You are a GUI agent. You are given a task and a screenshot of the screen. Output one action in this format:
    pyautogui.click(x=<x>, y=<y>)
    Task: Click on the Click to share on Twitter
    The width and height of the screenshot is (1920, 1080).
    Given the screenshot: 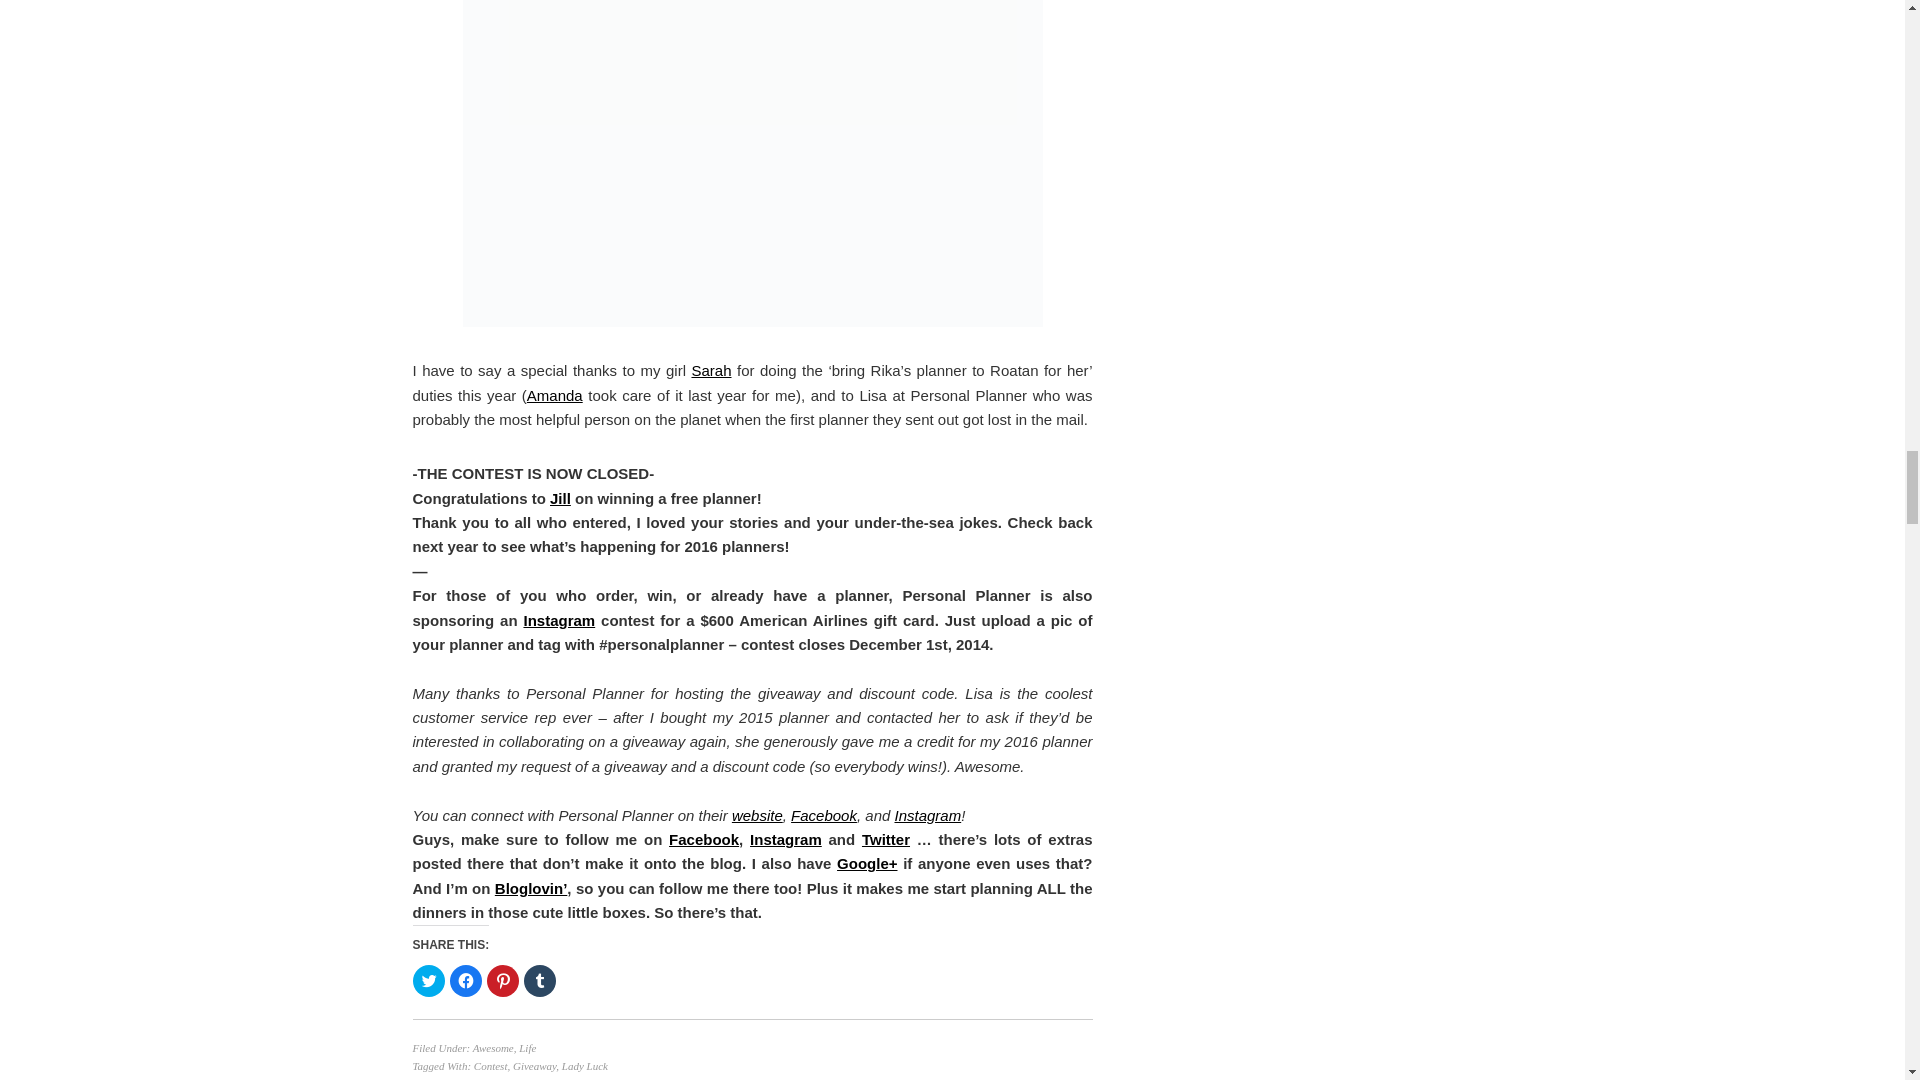 What is the action you would take?
    pyautogui.click(x=428, y=980)
    